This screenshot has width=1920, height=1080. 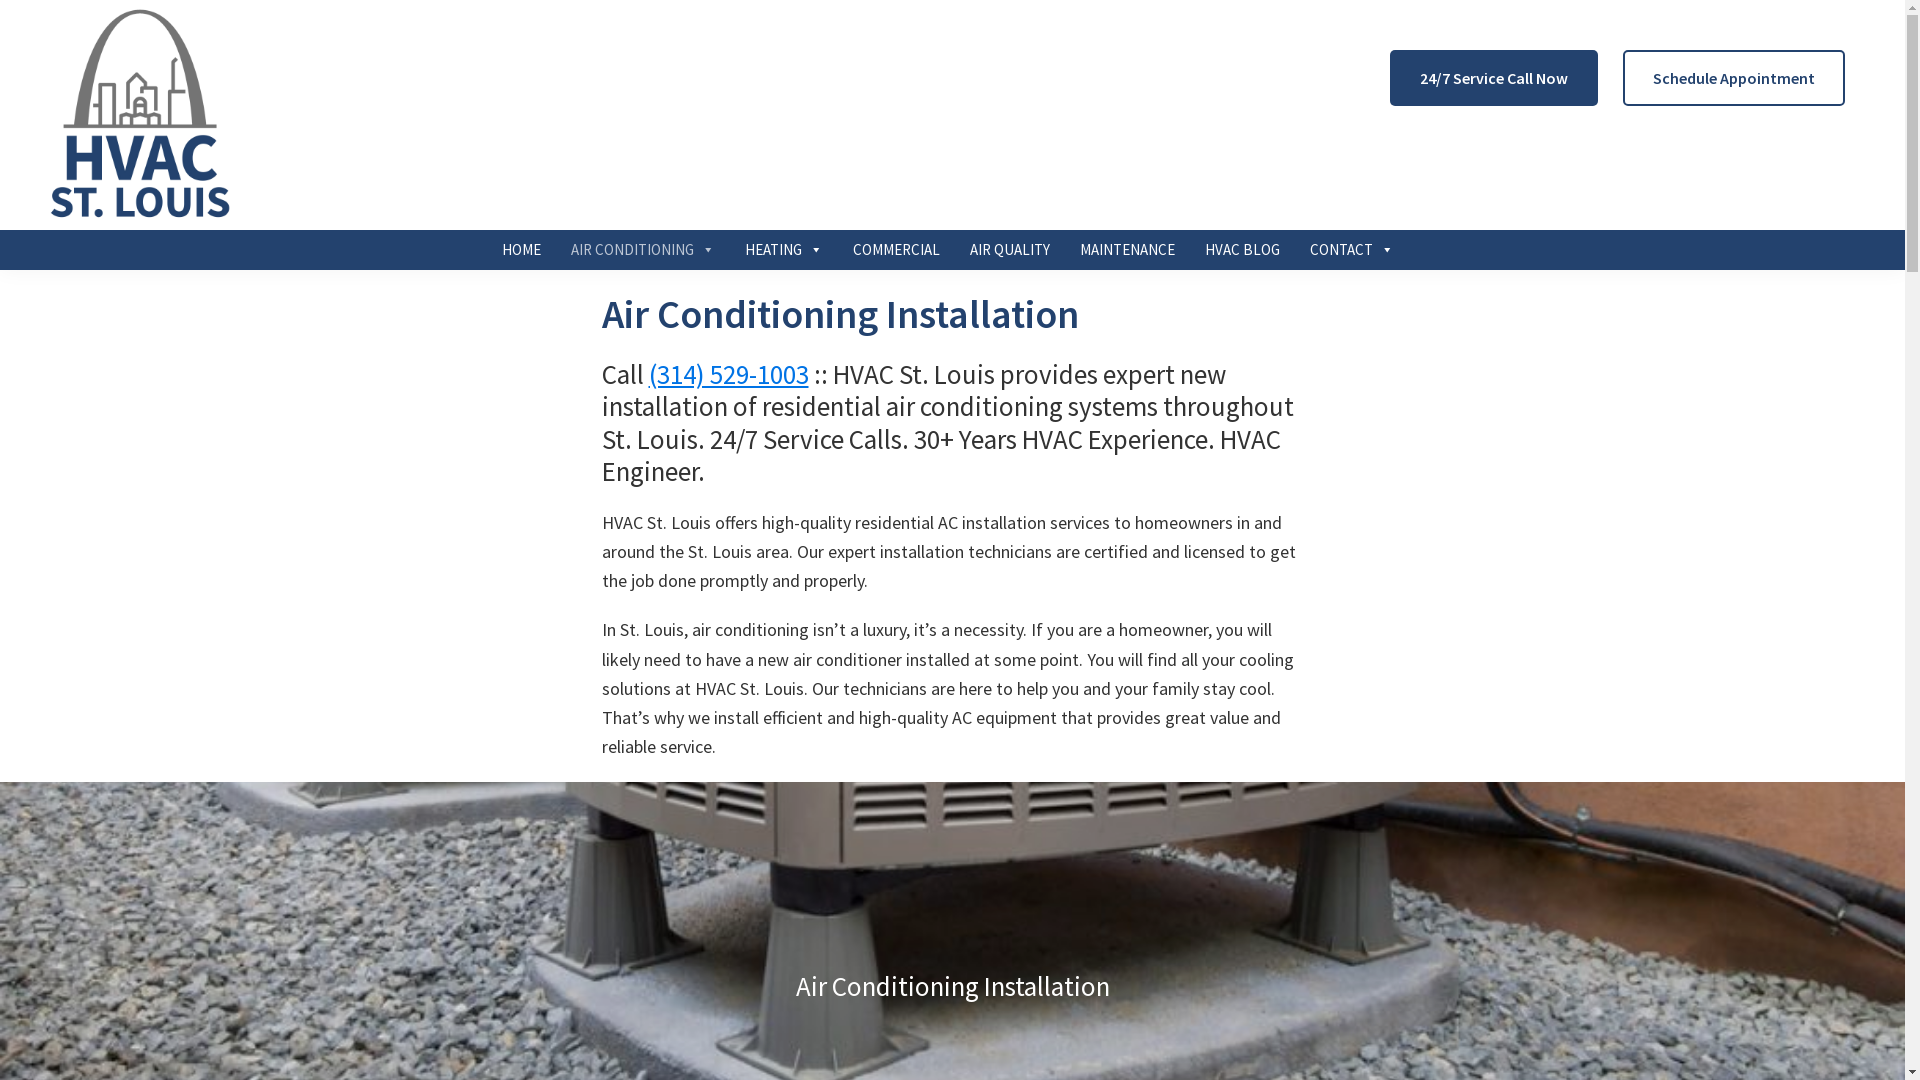 I want to click on COMMERCIAL, so click(x=896, y=250).